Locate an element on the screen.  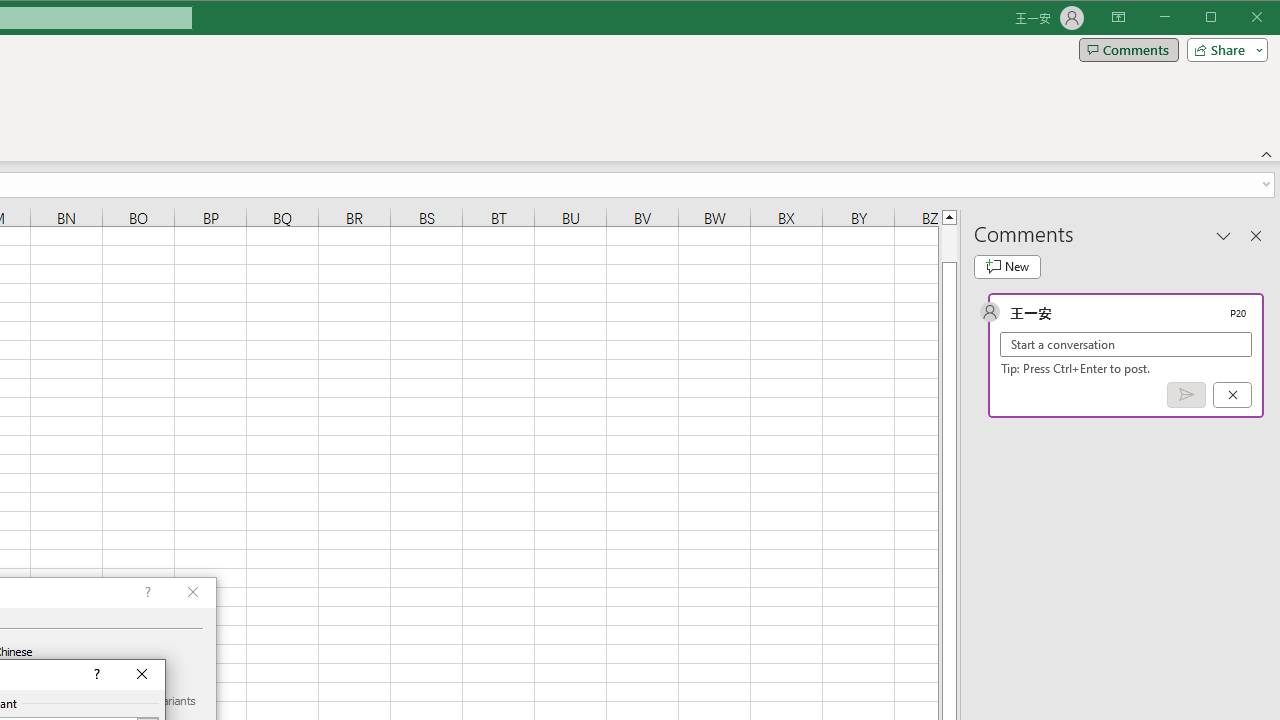
Context help is located at coordinates (95, 674).